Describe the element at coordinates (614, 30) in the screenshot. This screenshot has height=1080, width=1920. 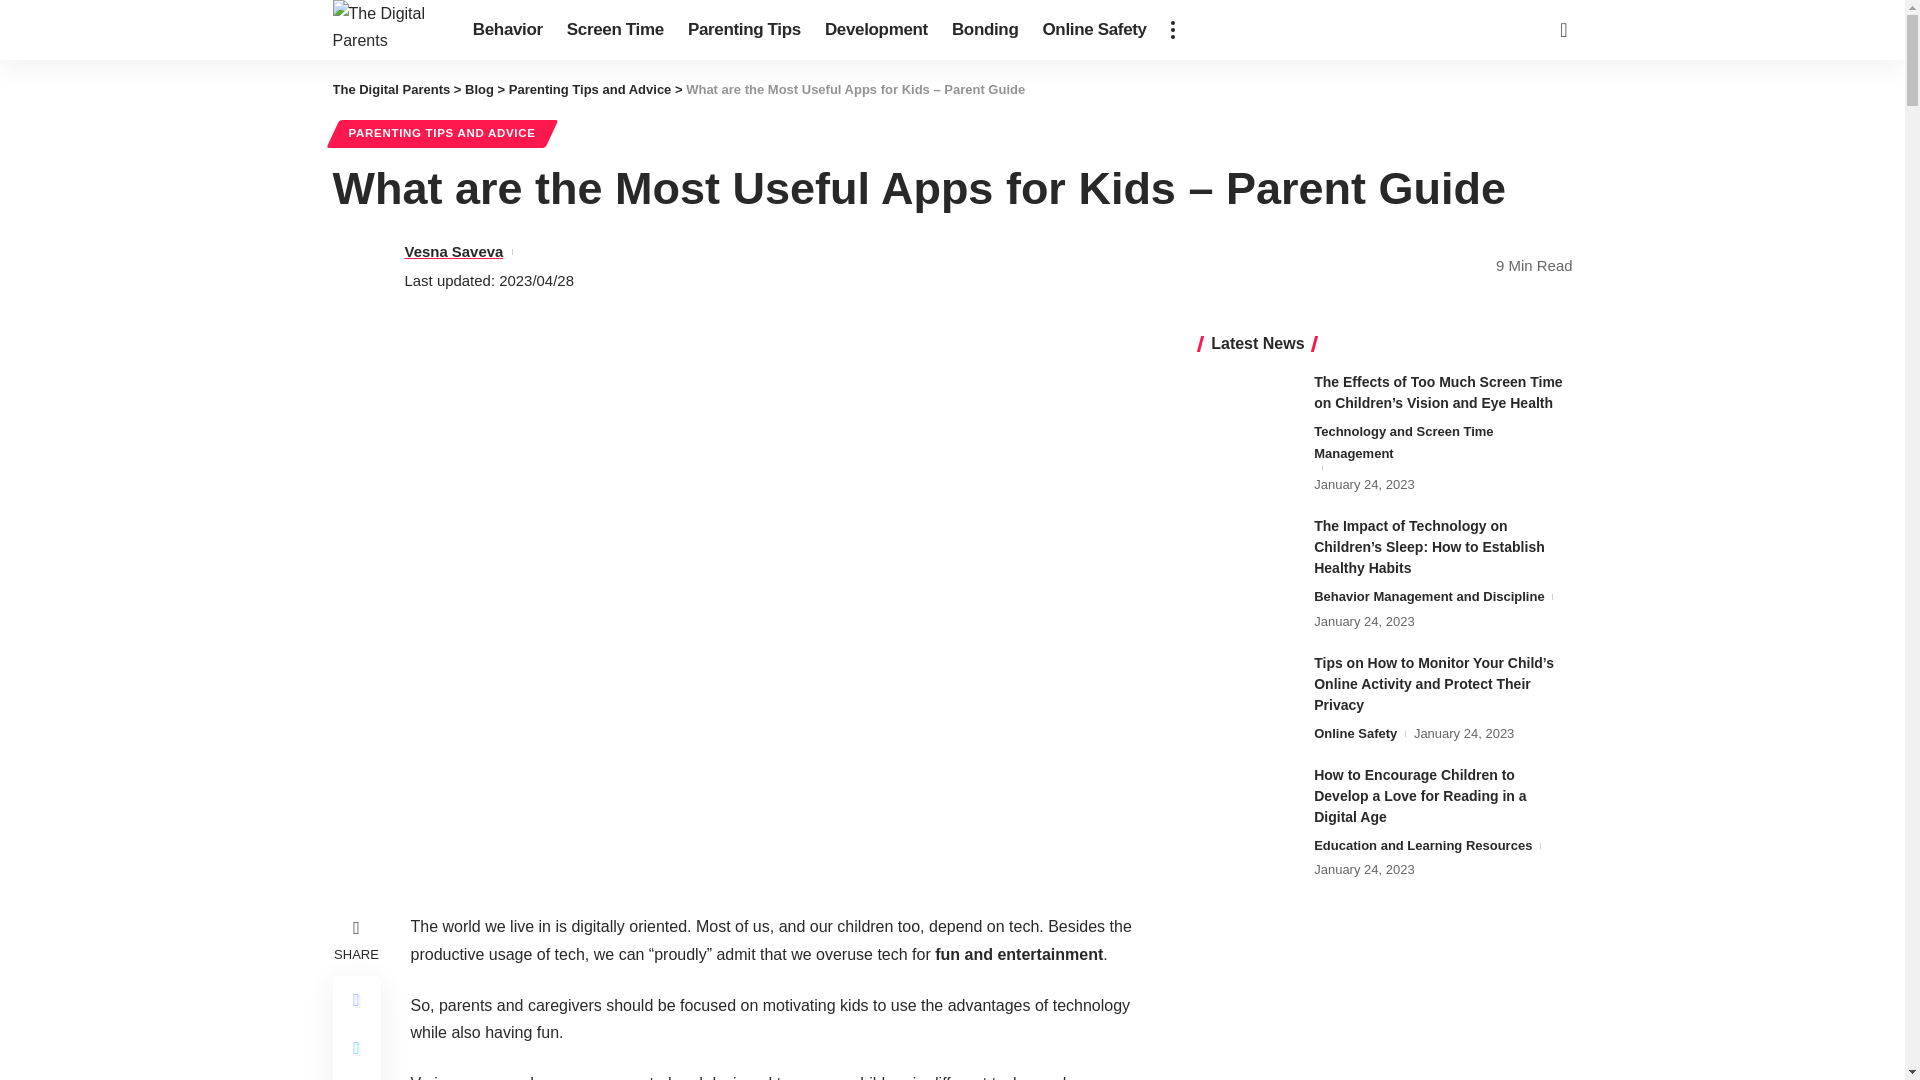
I see `Screen Time` at that location.